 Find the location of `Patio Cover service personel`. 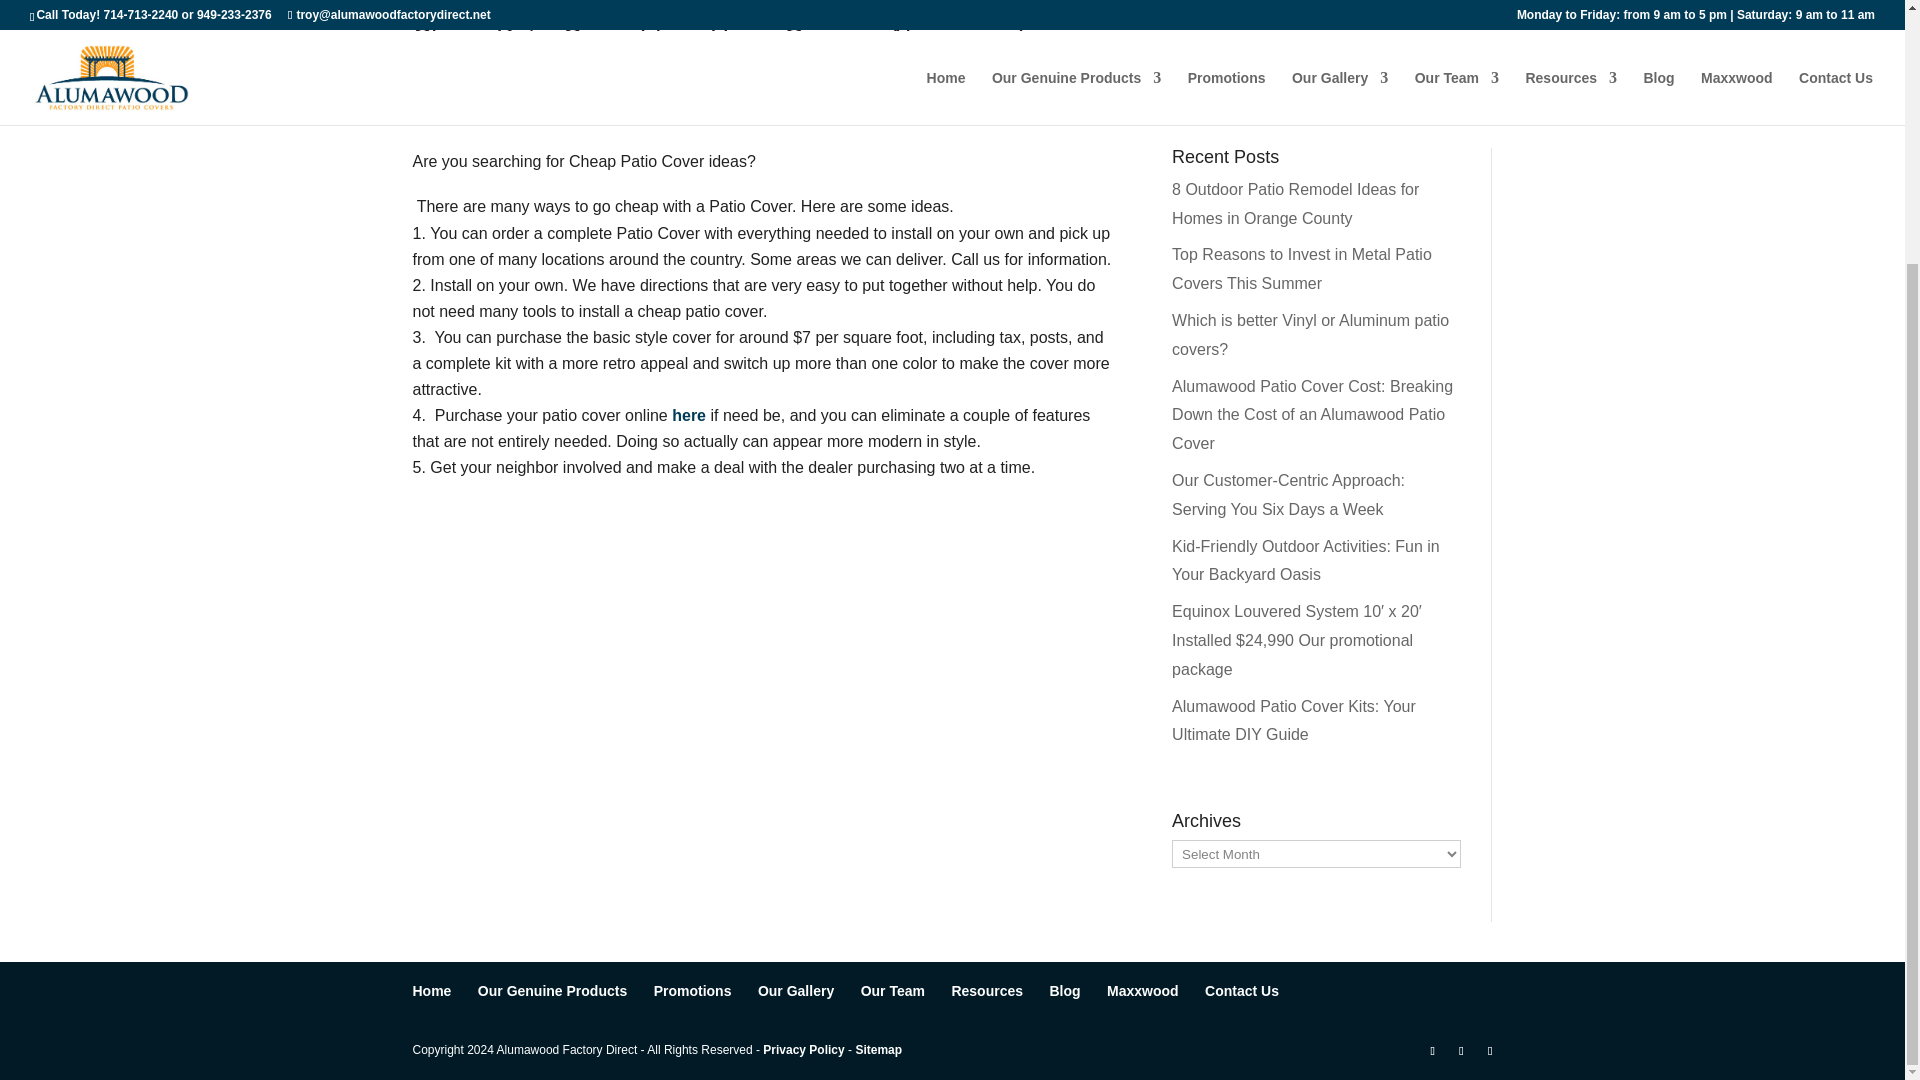

Patio Cover service personel is located at coordinates (892, 990).